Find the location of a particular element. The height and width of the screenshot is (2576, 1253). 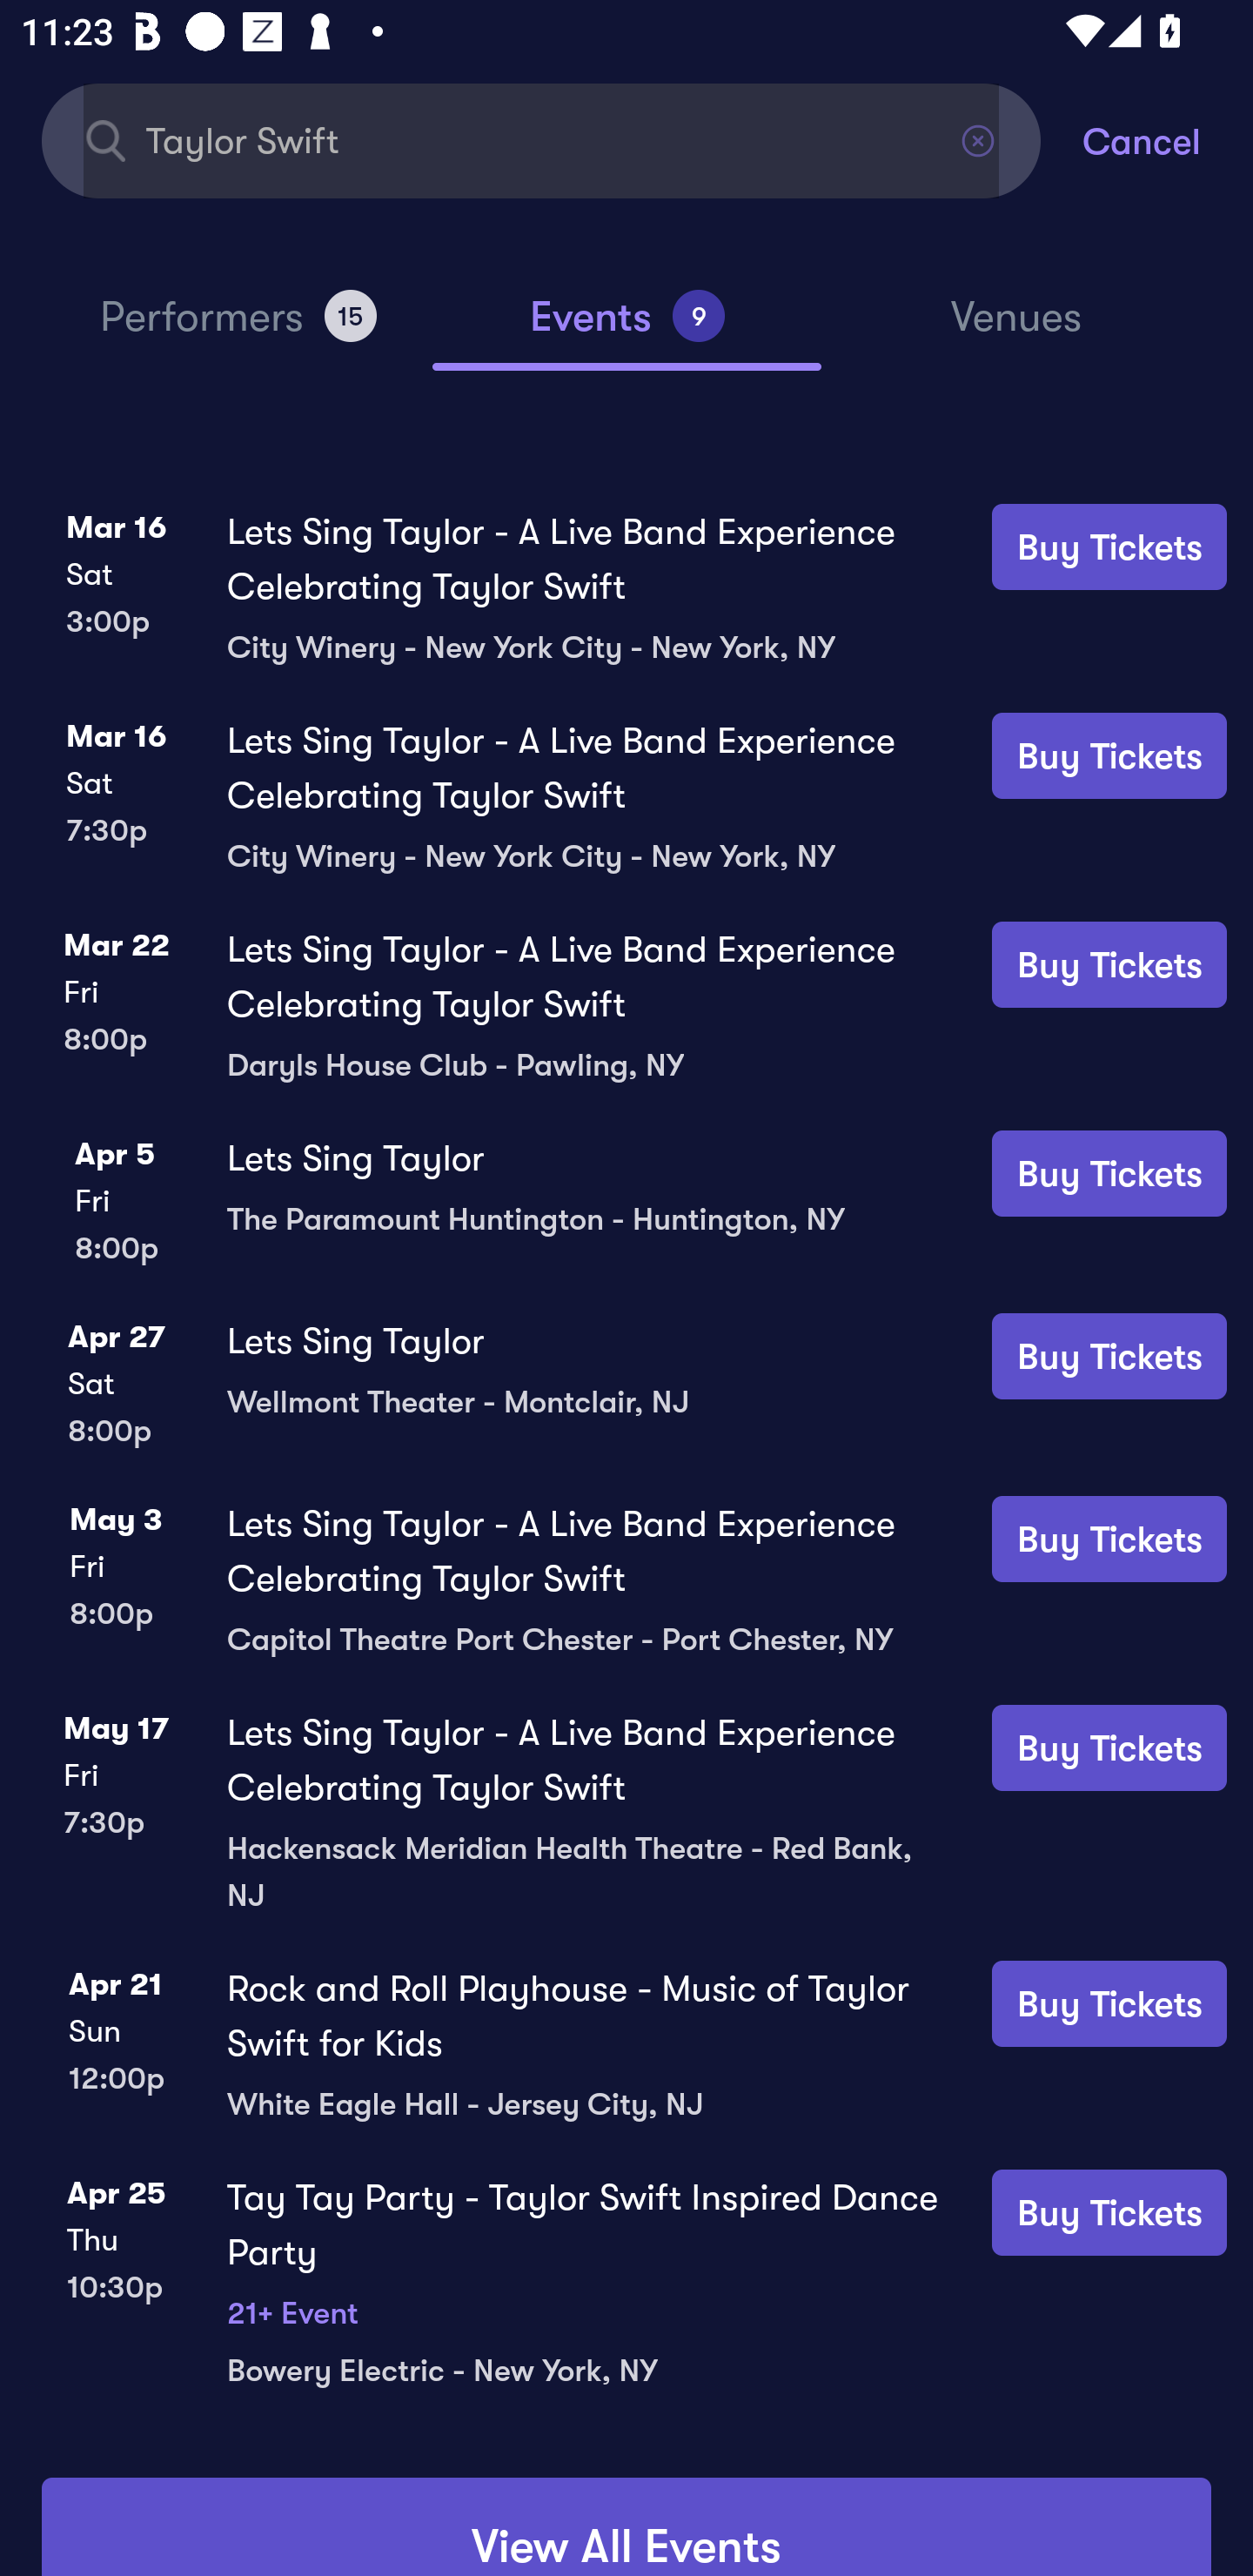

Performers 15 is located at coordinates (238, 329).